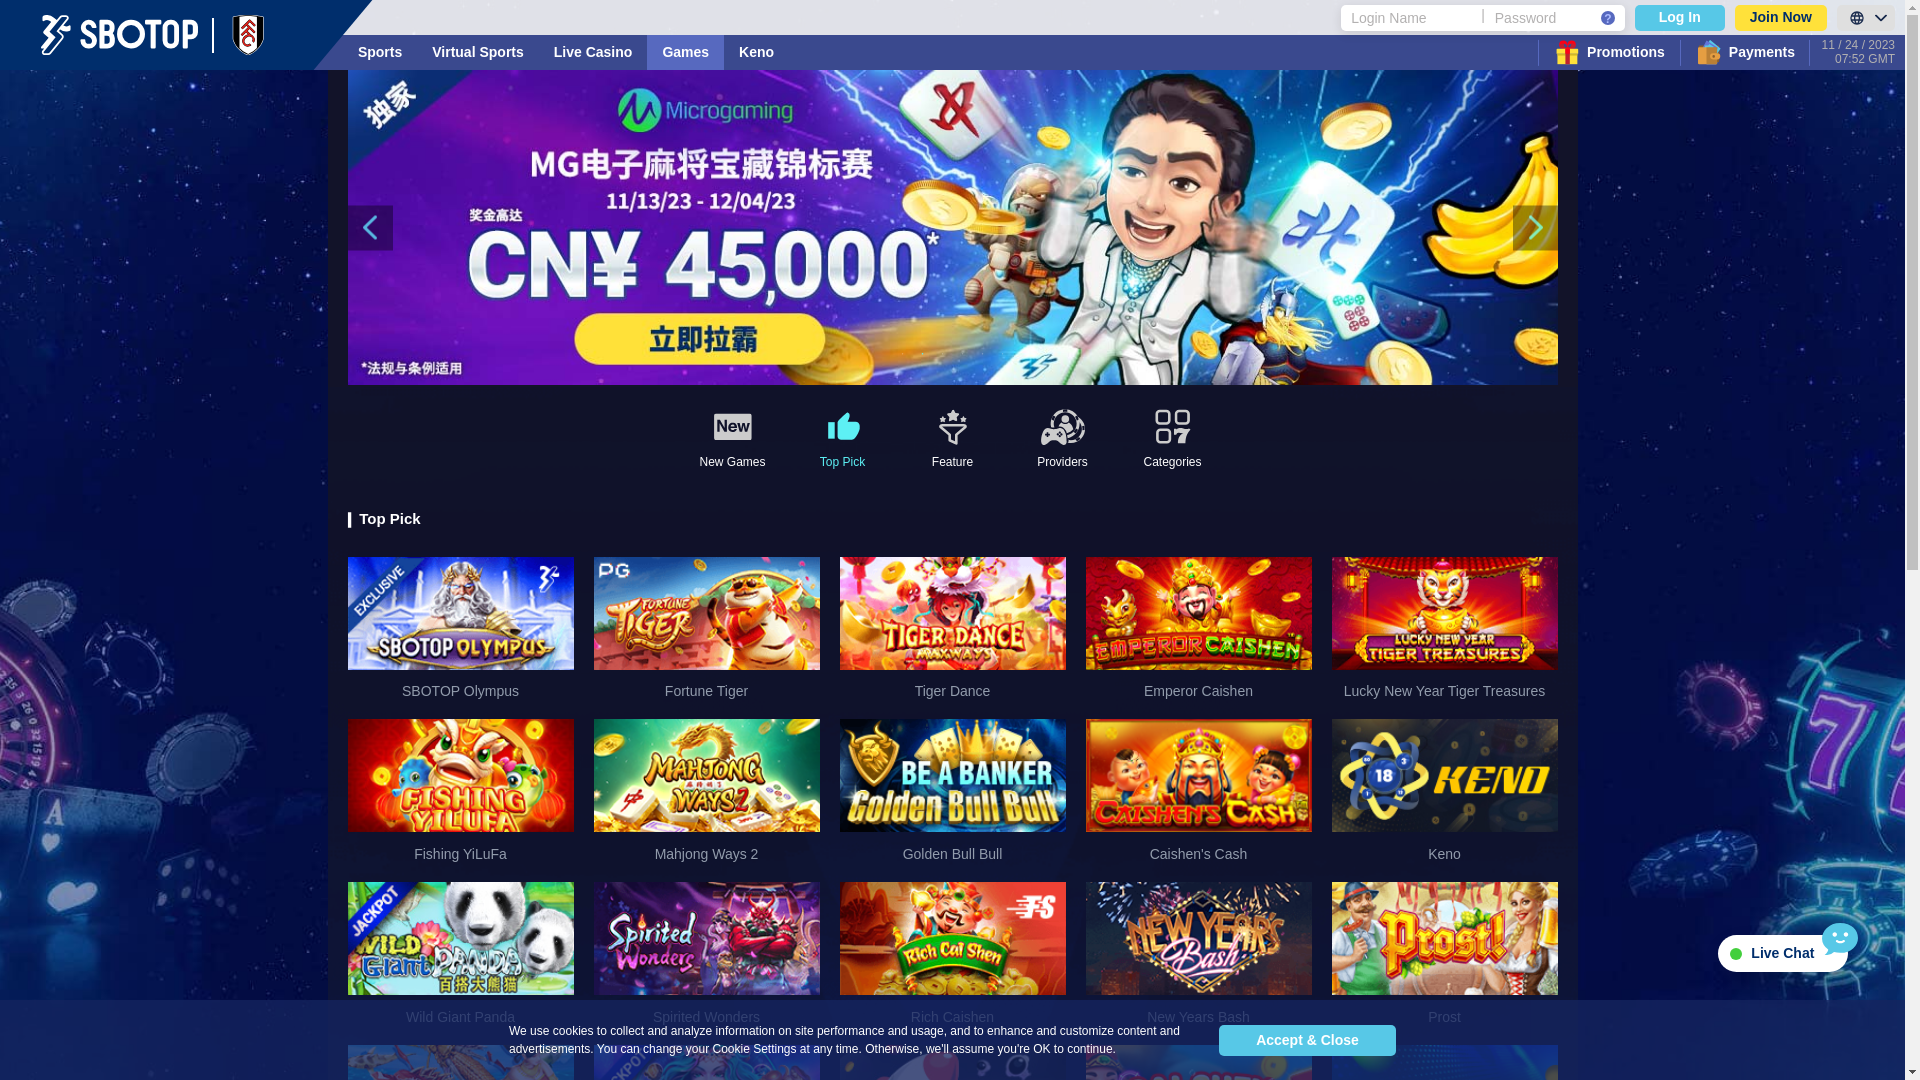 Image resolution: width=1920 pixels, height=1080 pixels. I want to click on Live Chat, so click(1783, 954).